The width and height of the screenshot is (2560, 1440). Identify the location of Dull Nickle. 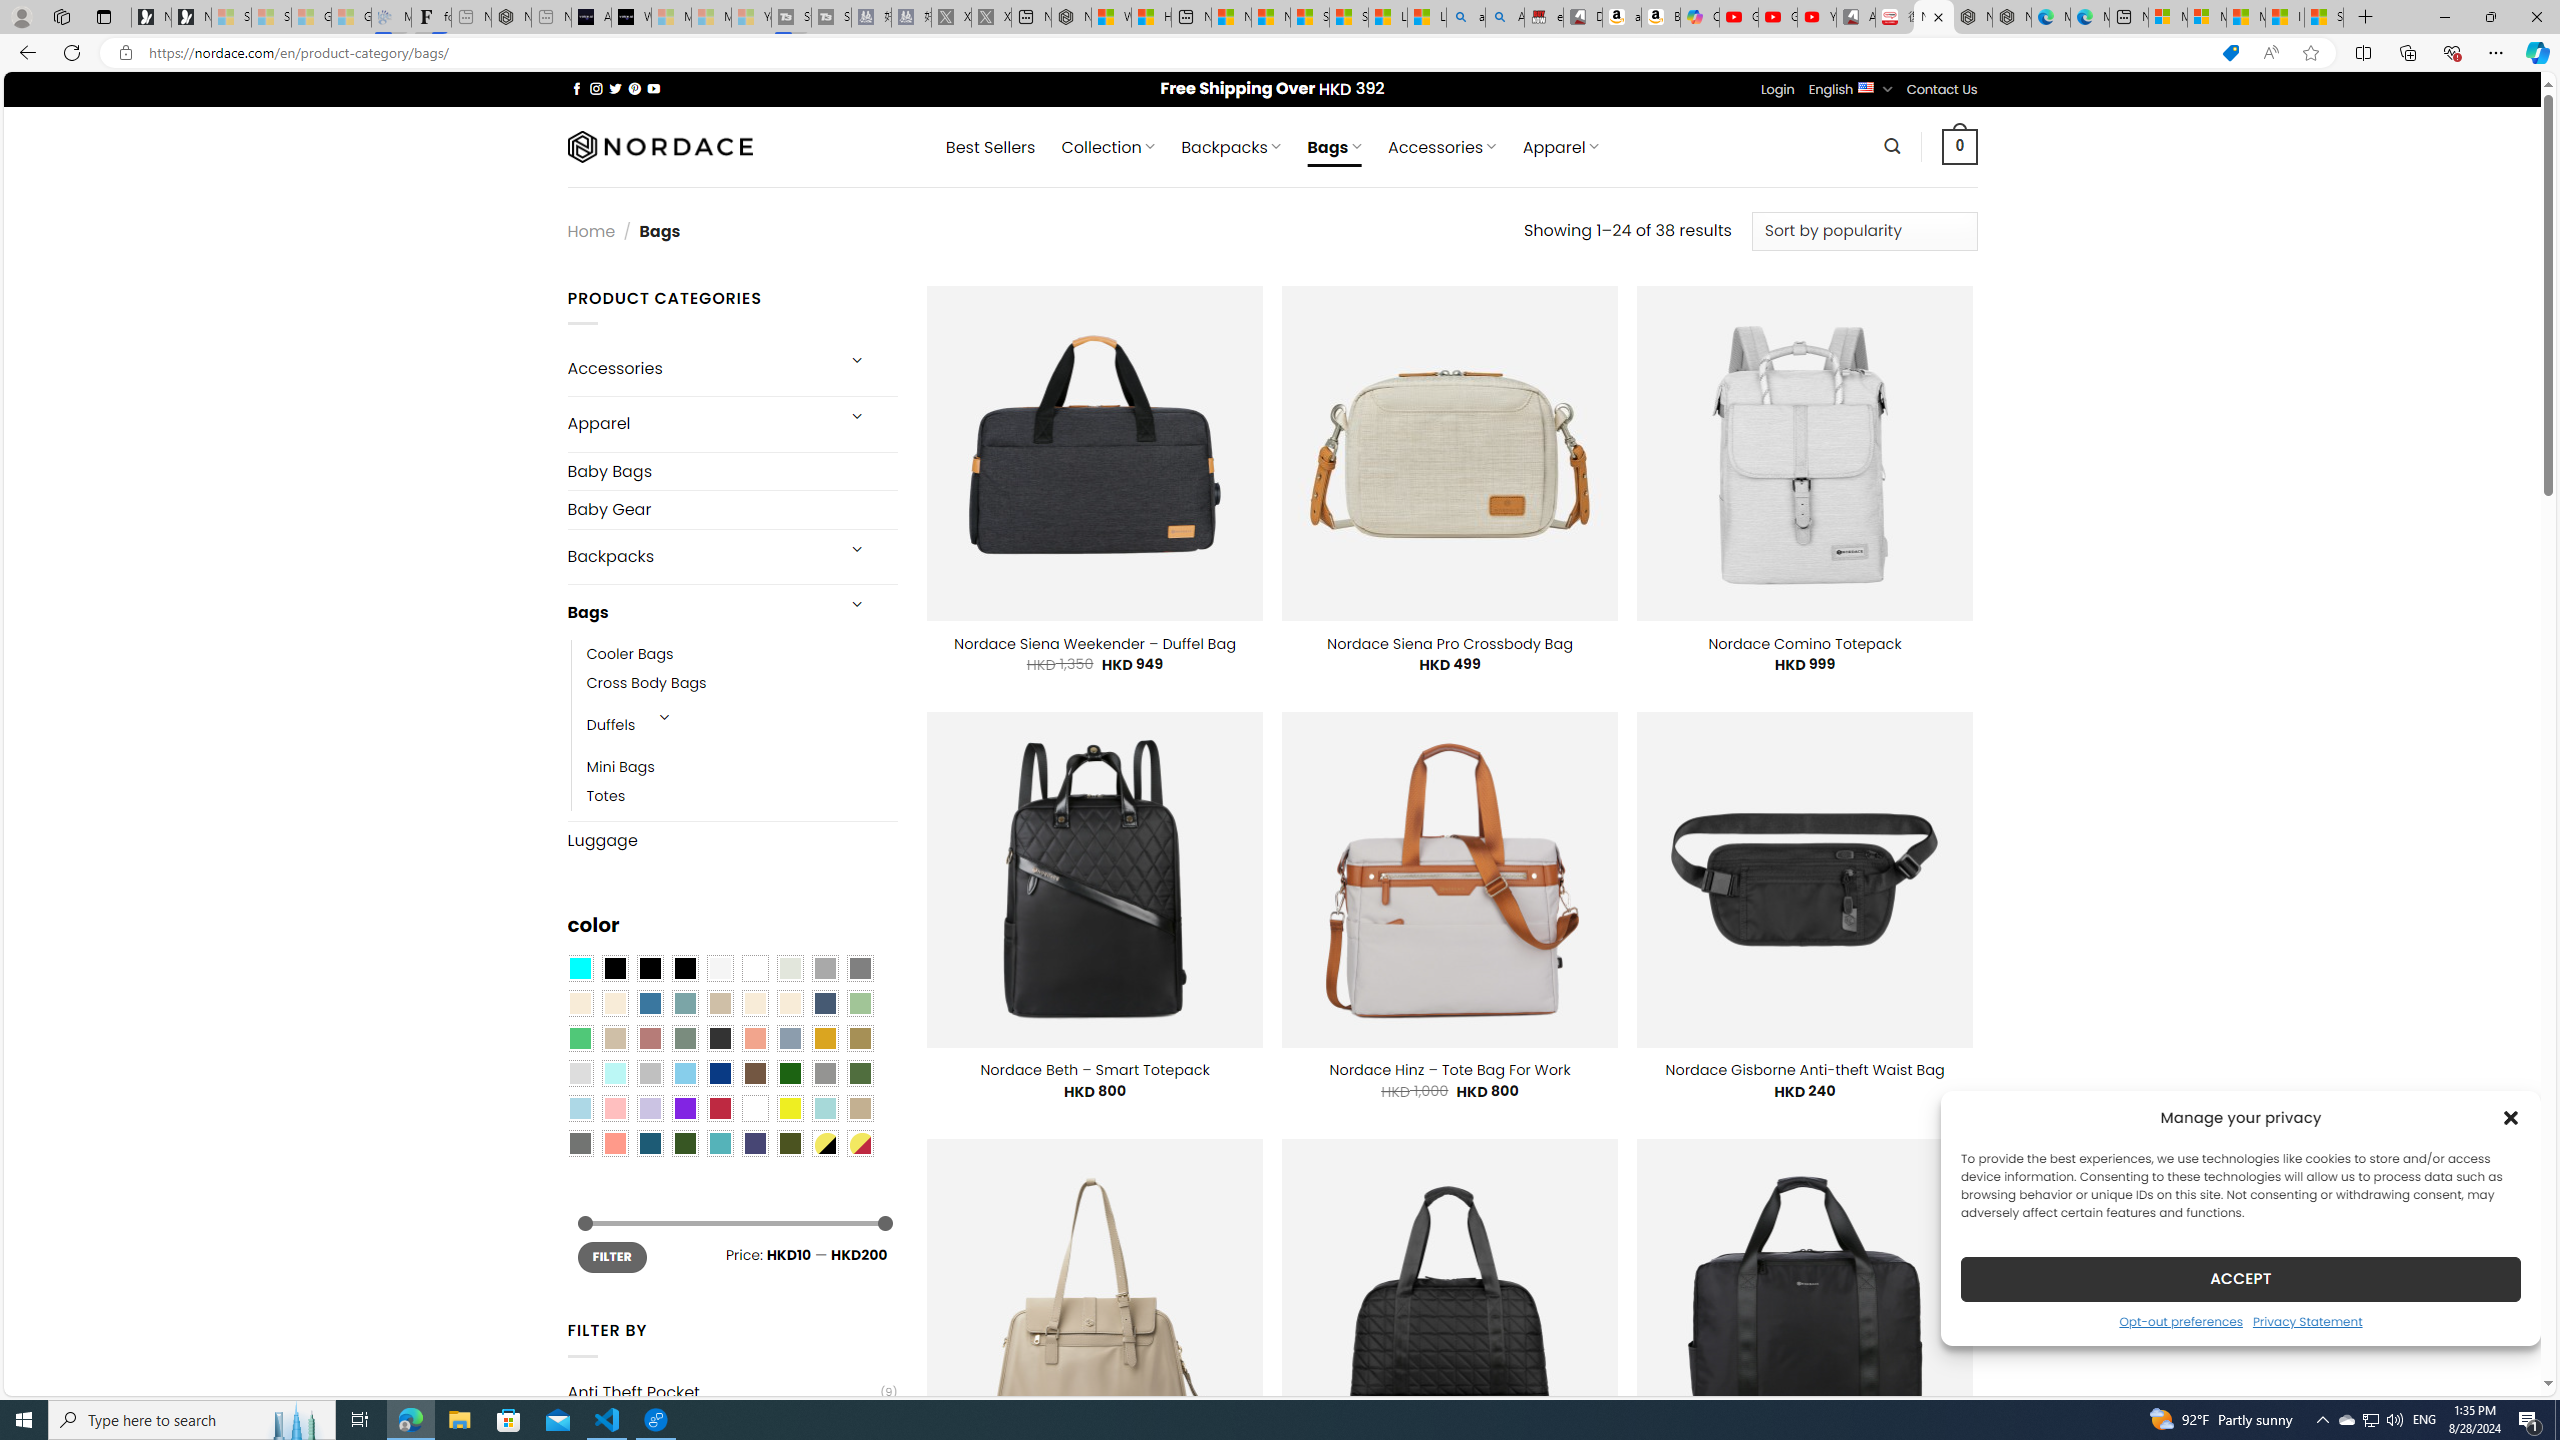
(579, 1143).